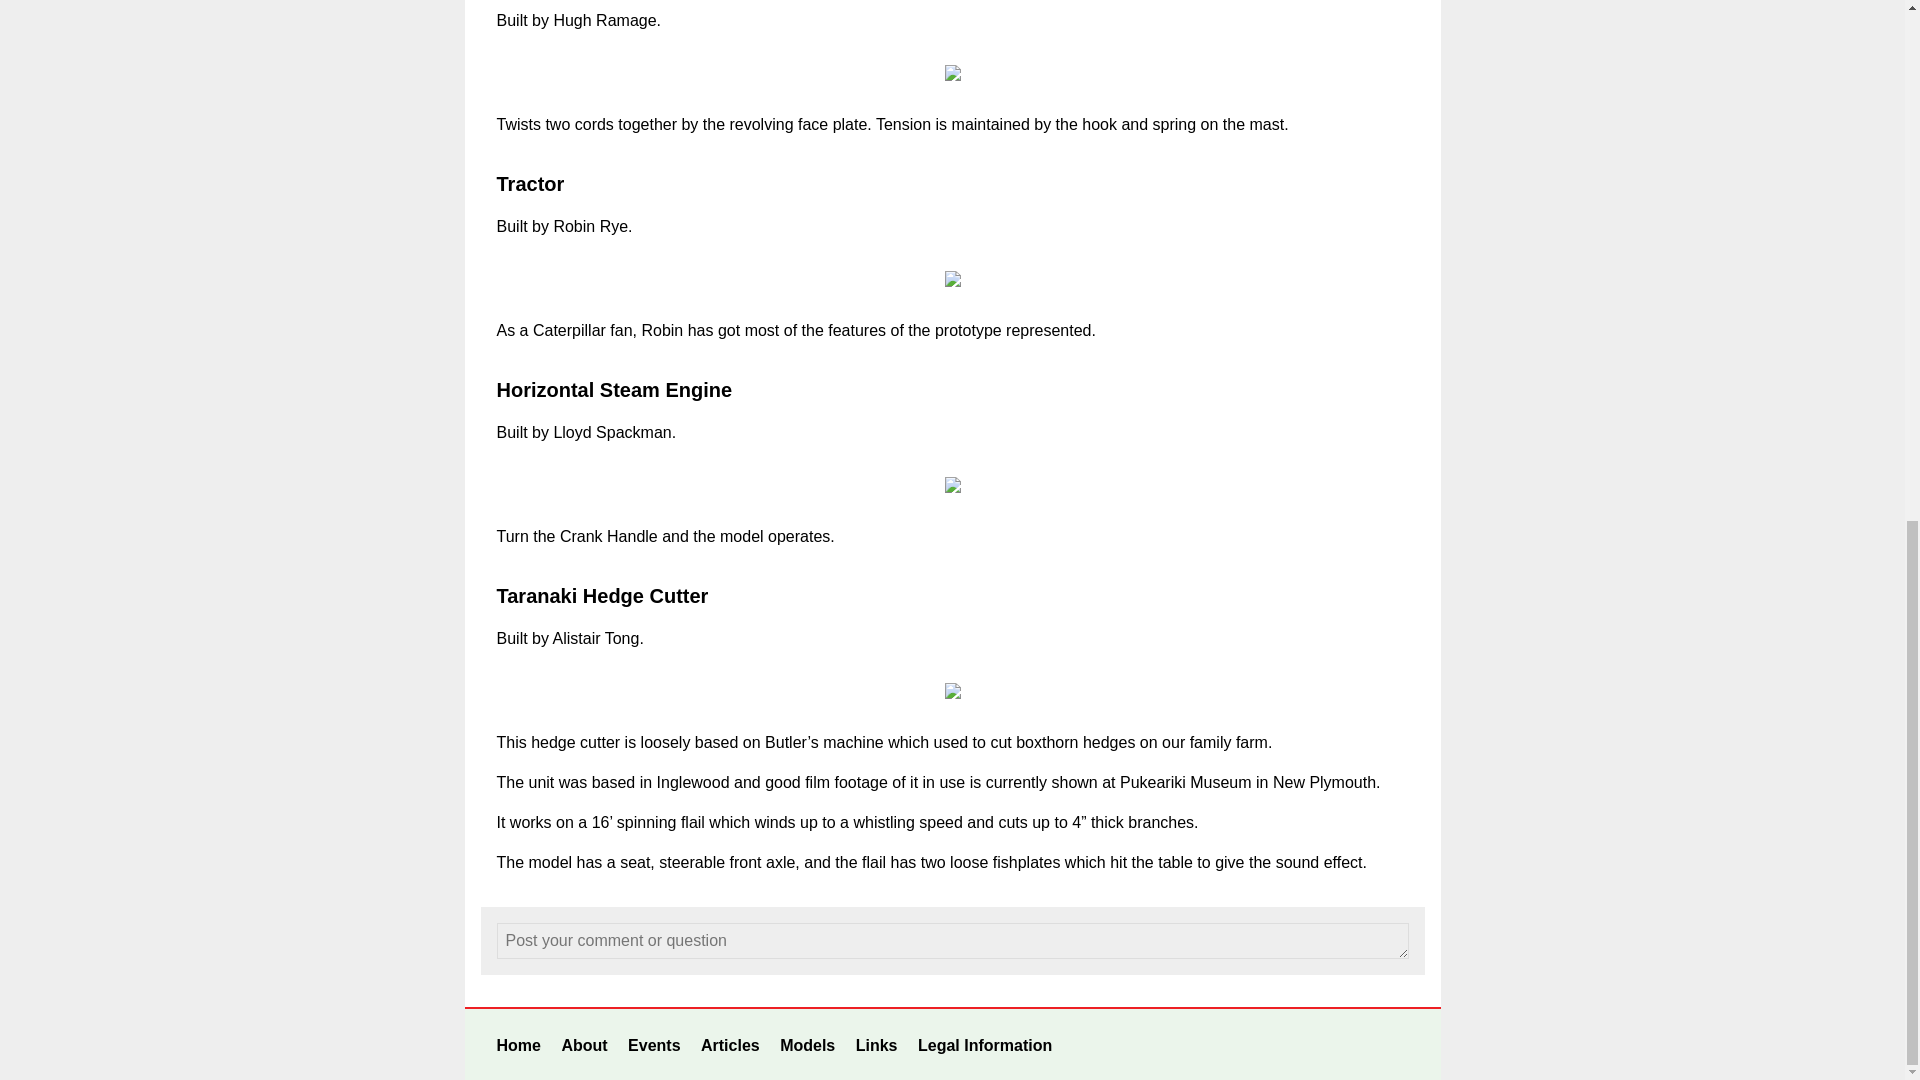 The height and width of the screenshot is (1080, 1920). I want to click on Links, so click(877, 1045).